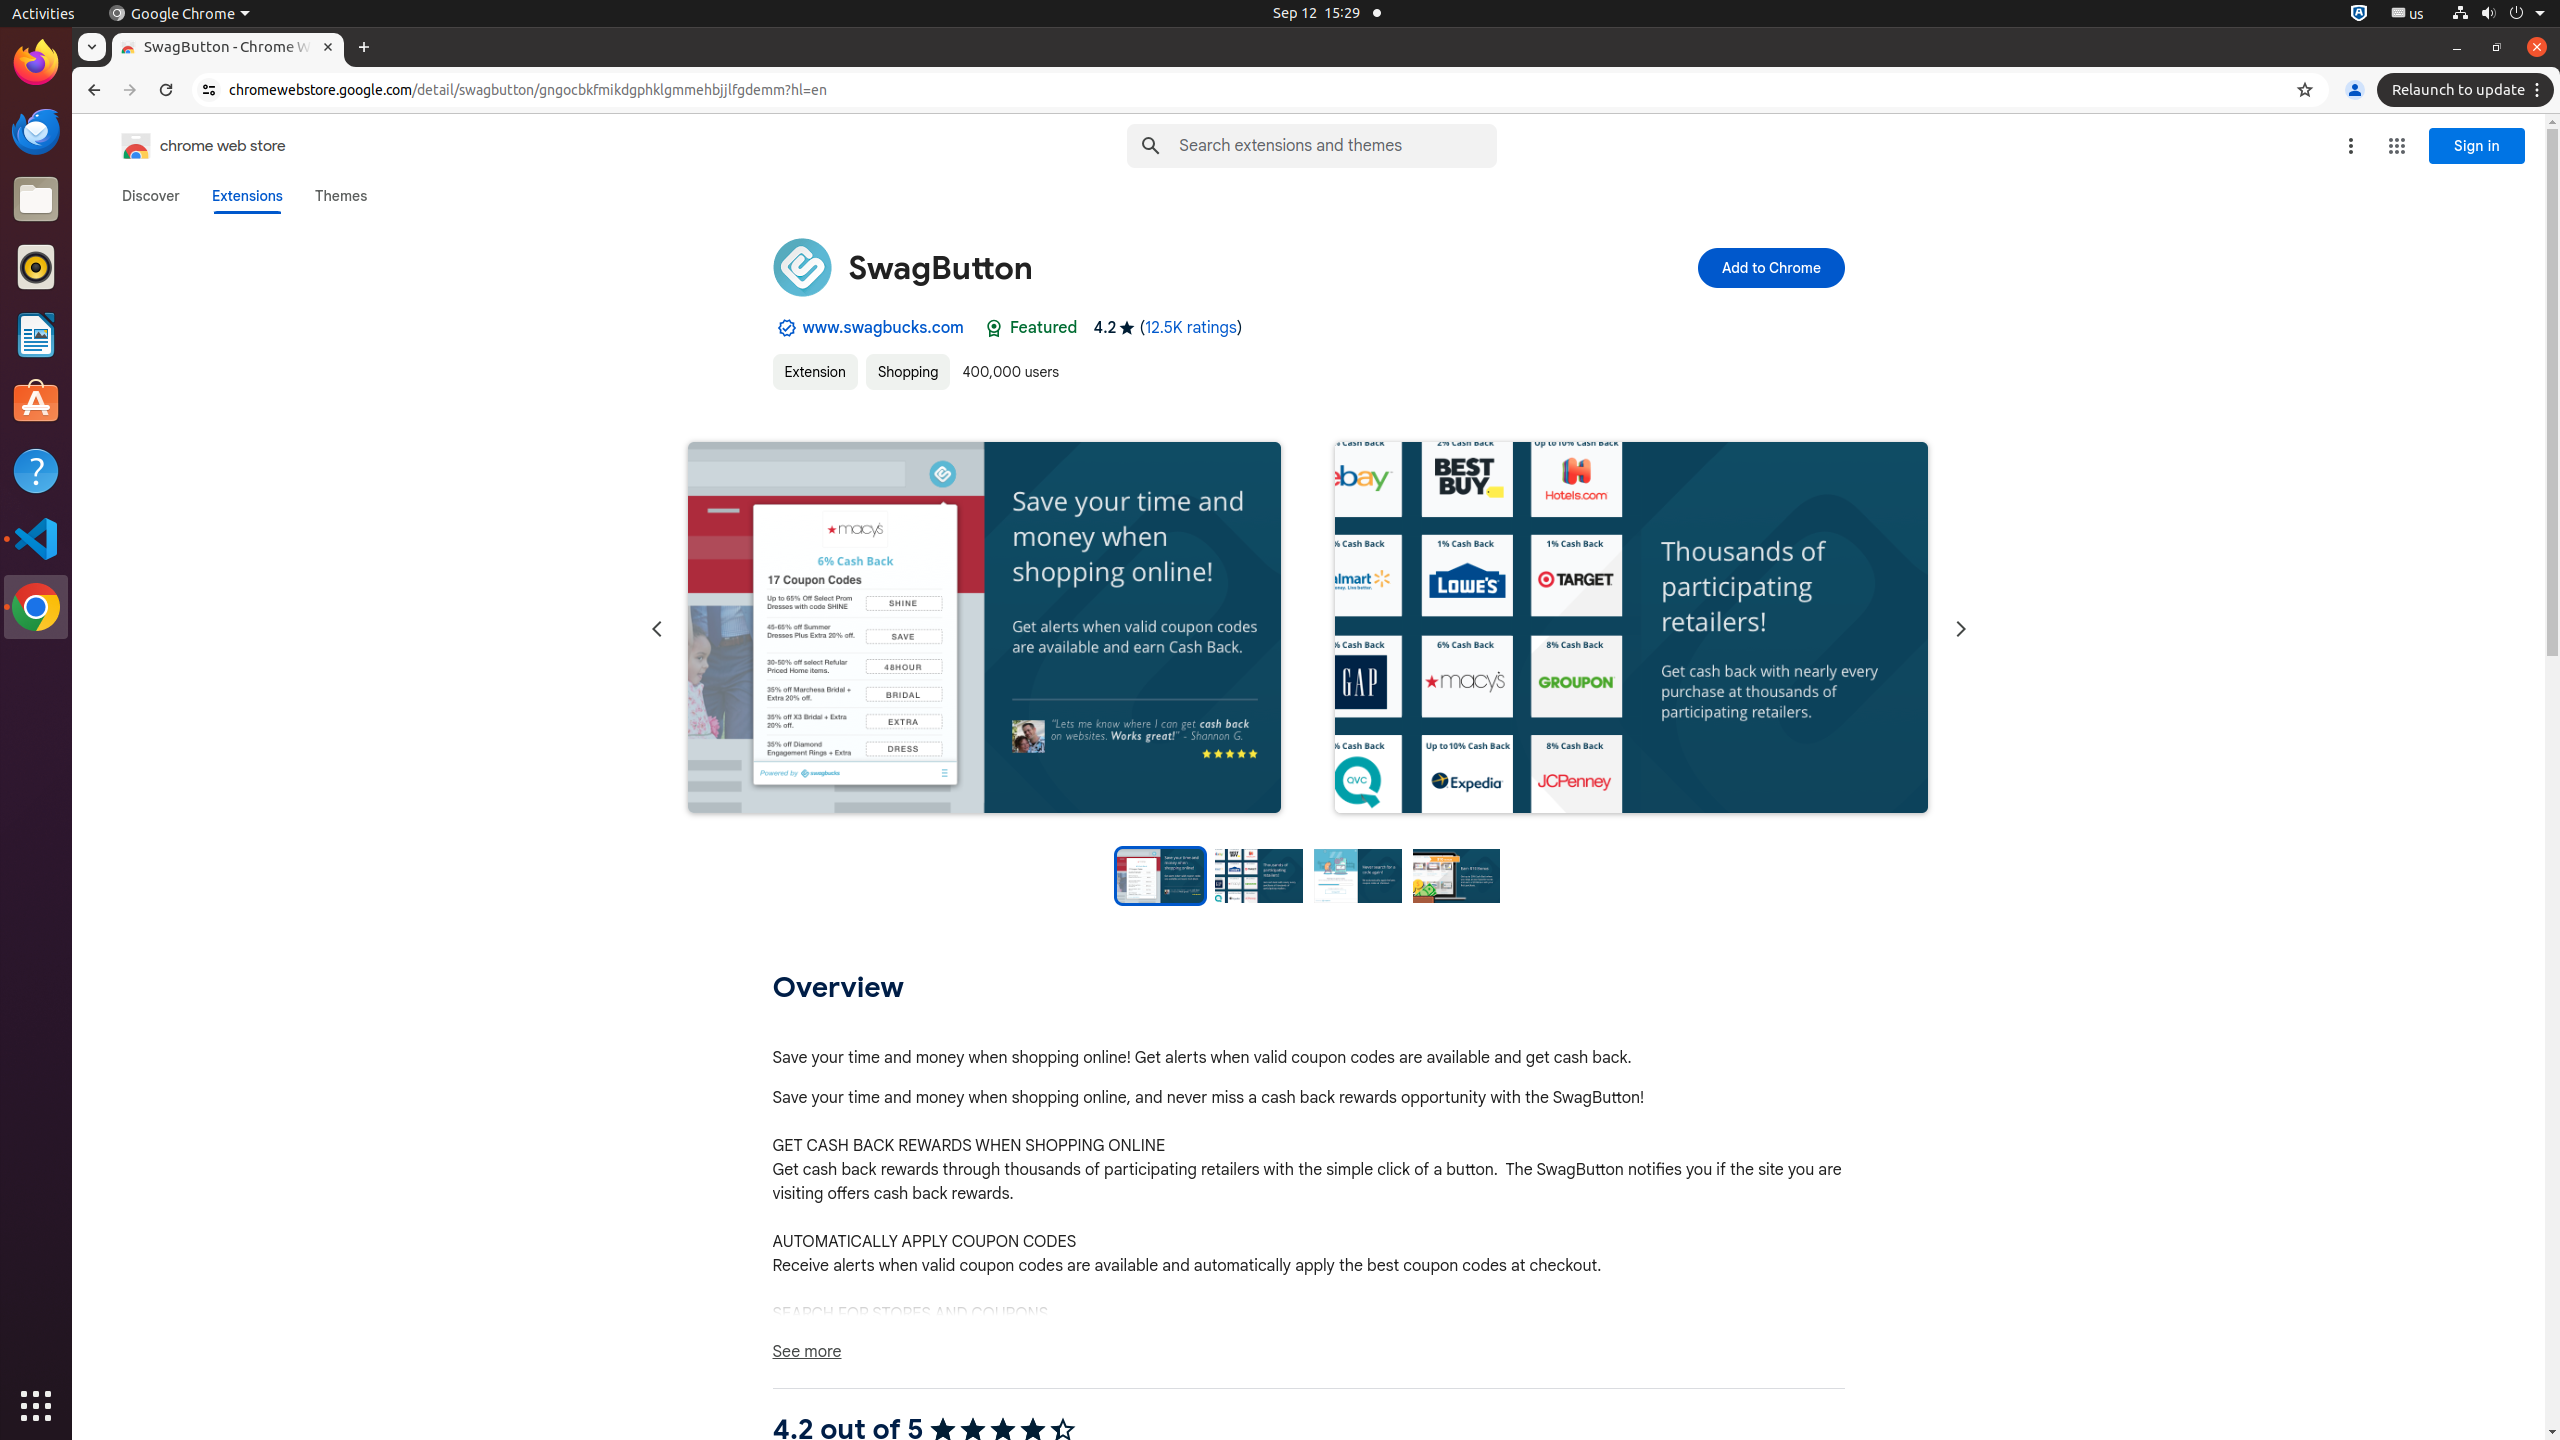 The width and height of the screenshot is (2560, 1440). What do you see at coordinates (1457, 876) in the screenshot?
I see `Preview slide 4` at bounding box center [1457, 876].